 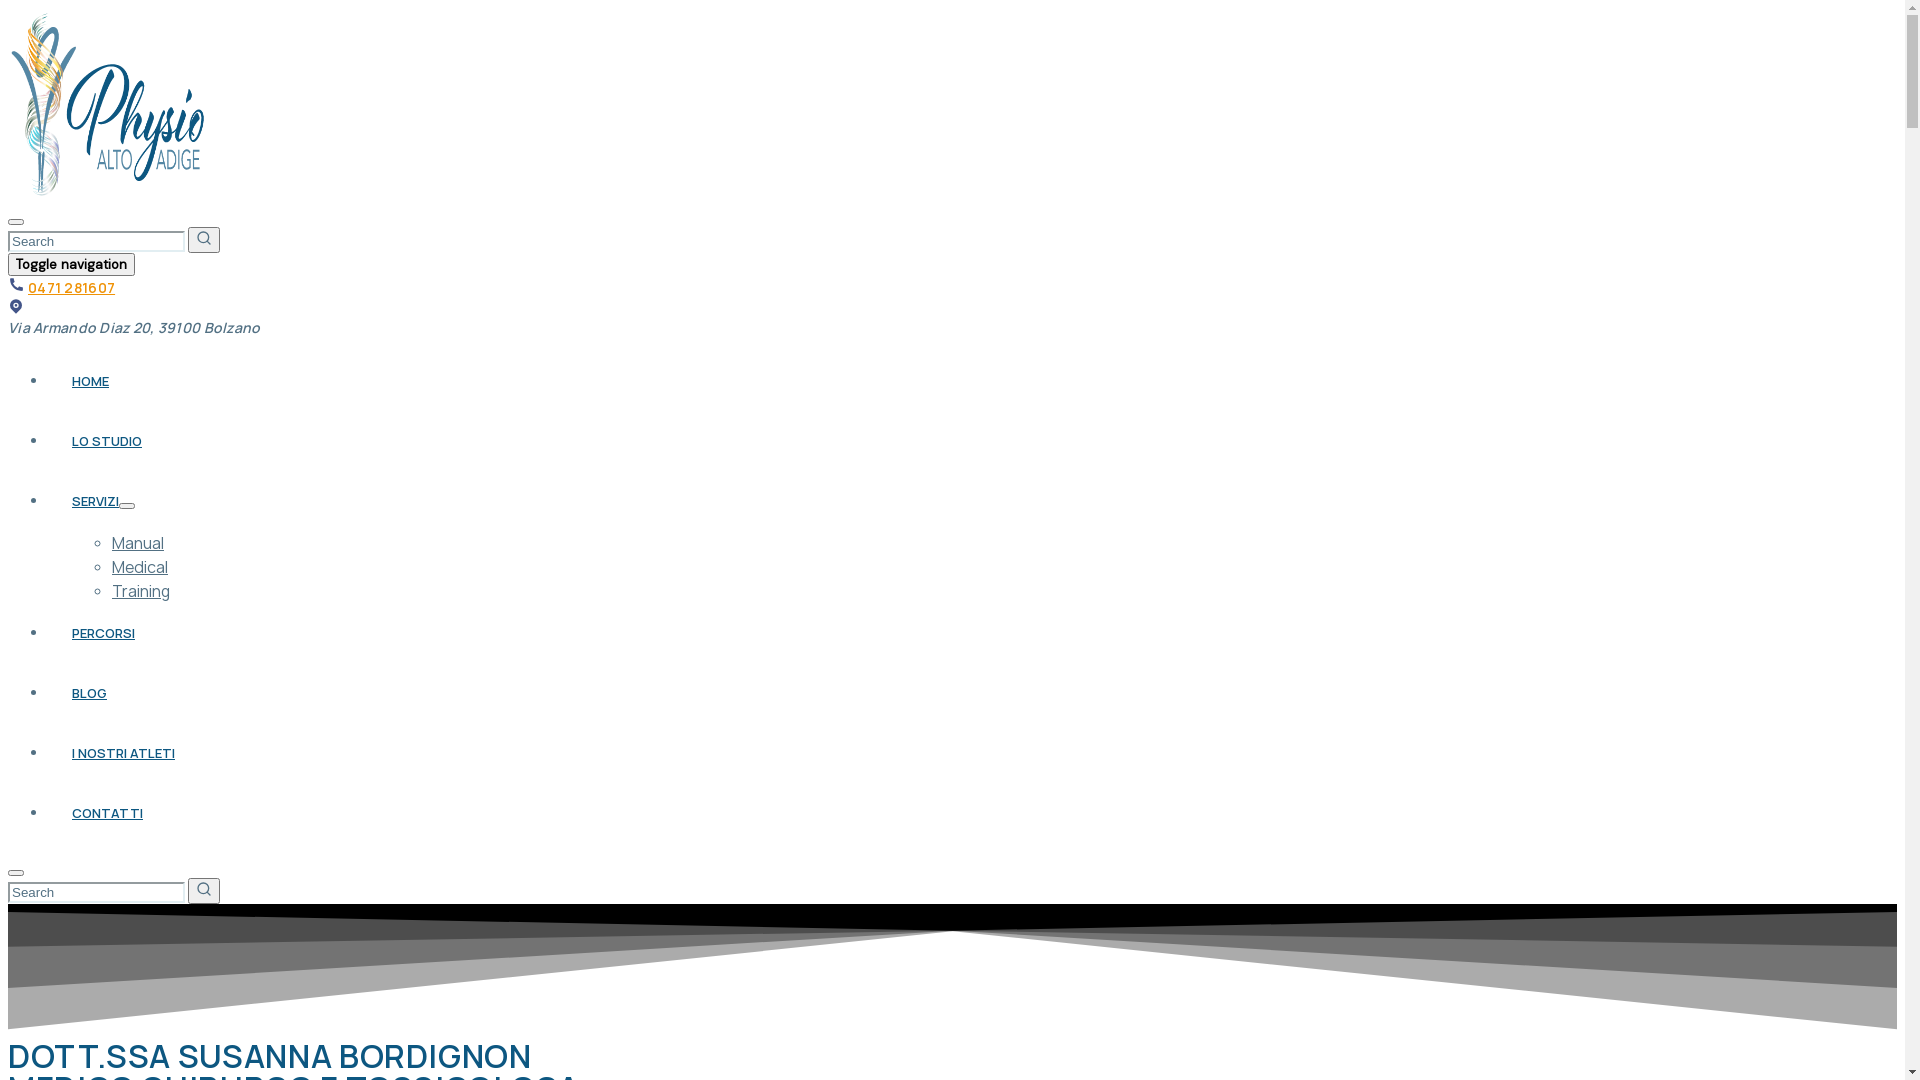 I want to click on SERVIZI, so click(x=96, y=501).